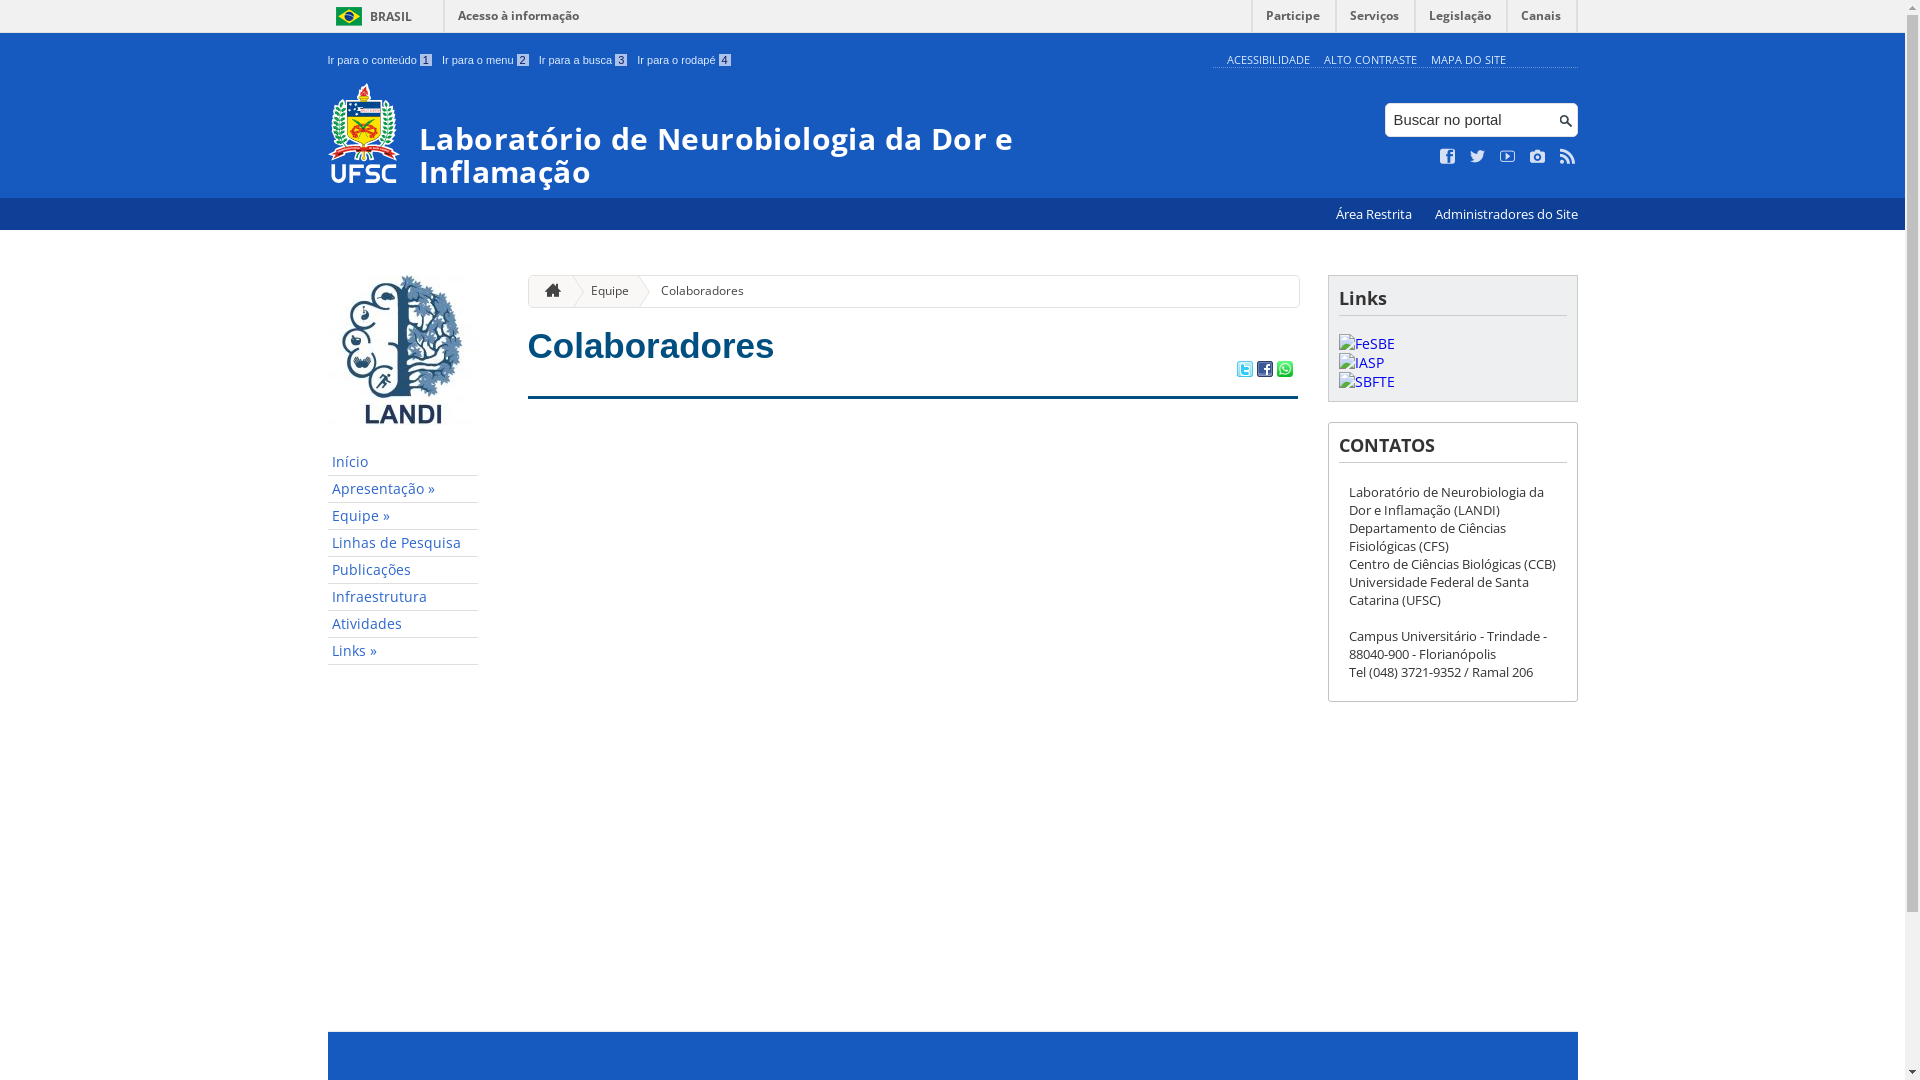  What do you see at coordinates (403, 544) in the screenshot?
I see `Linhas de Pesquisa` at bounding box center [403, 544].